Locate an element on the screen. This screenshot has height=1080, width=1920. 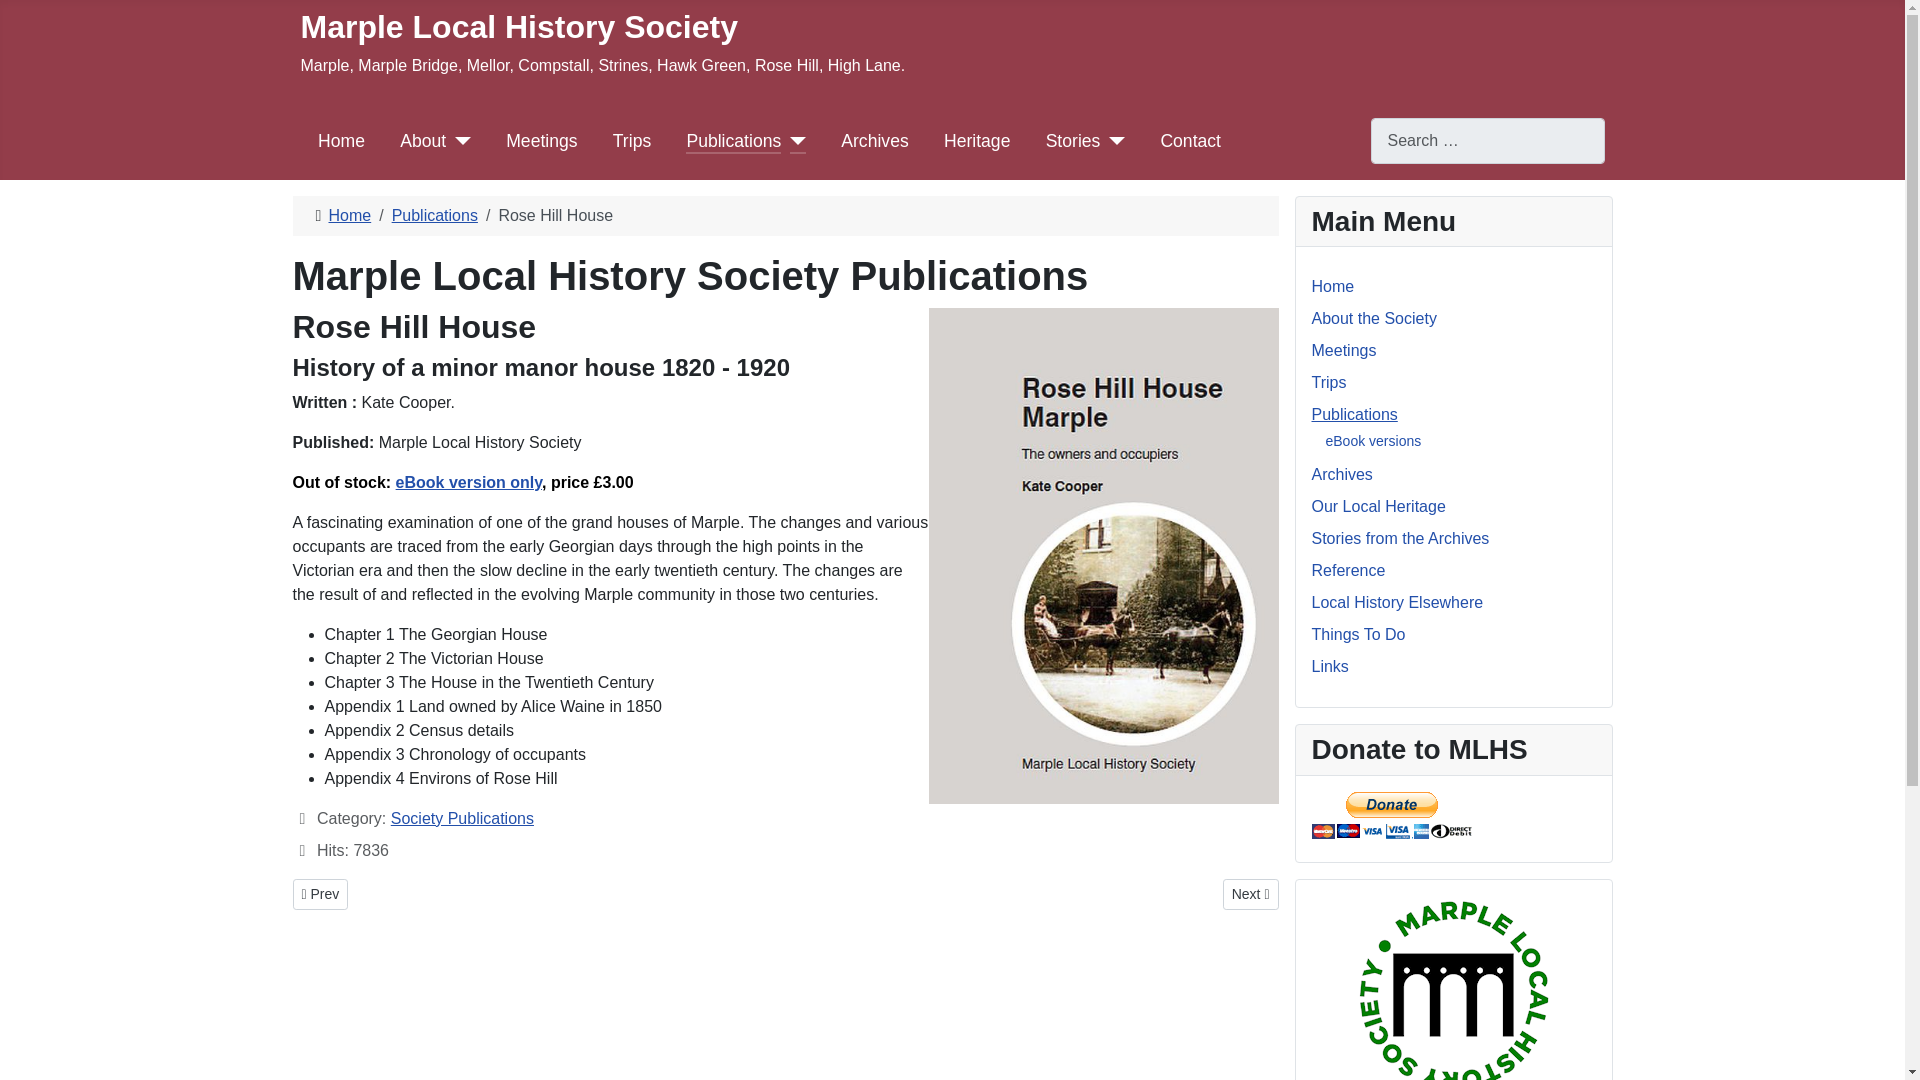
Archives is located at coordinates (1342, 474).